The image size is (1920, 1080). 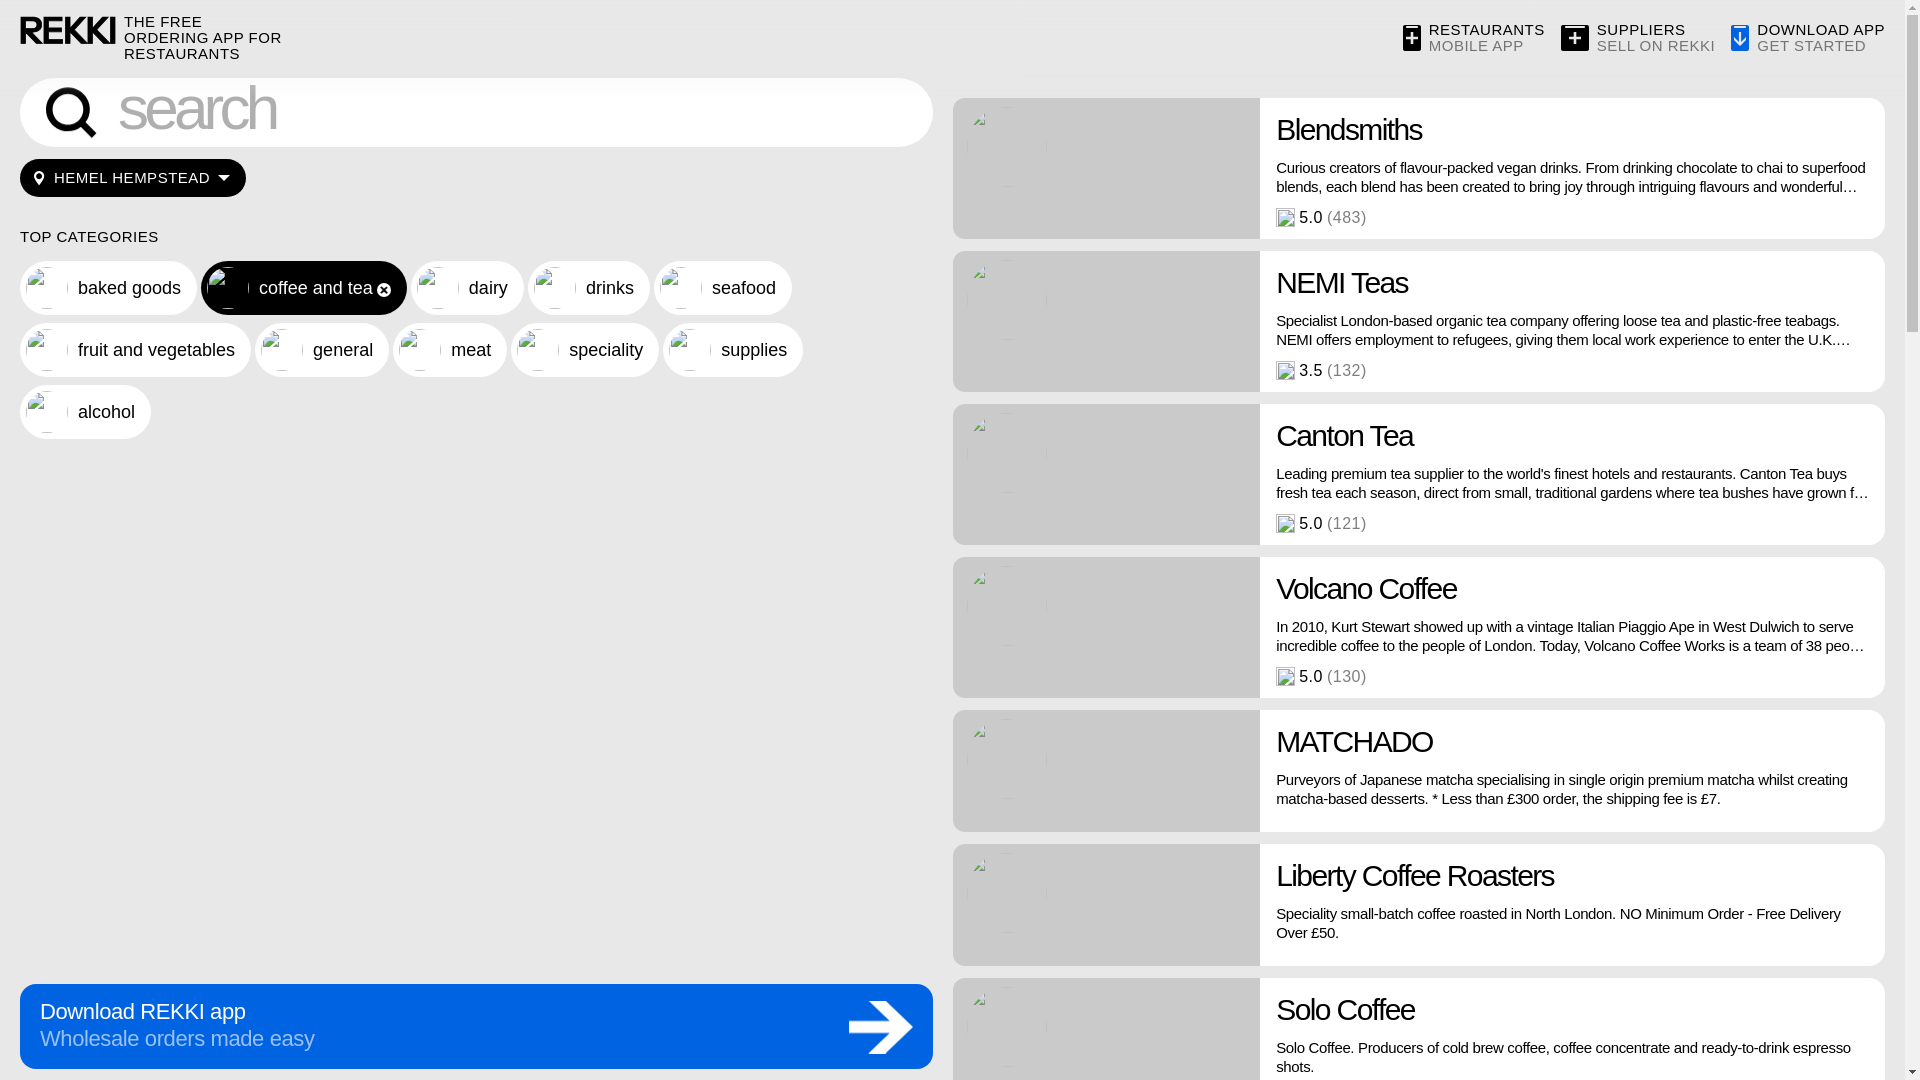 What do you see at coordinates (450, 349) in the screenshot?
I see `dairy` at bounding box center [450, 349].